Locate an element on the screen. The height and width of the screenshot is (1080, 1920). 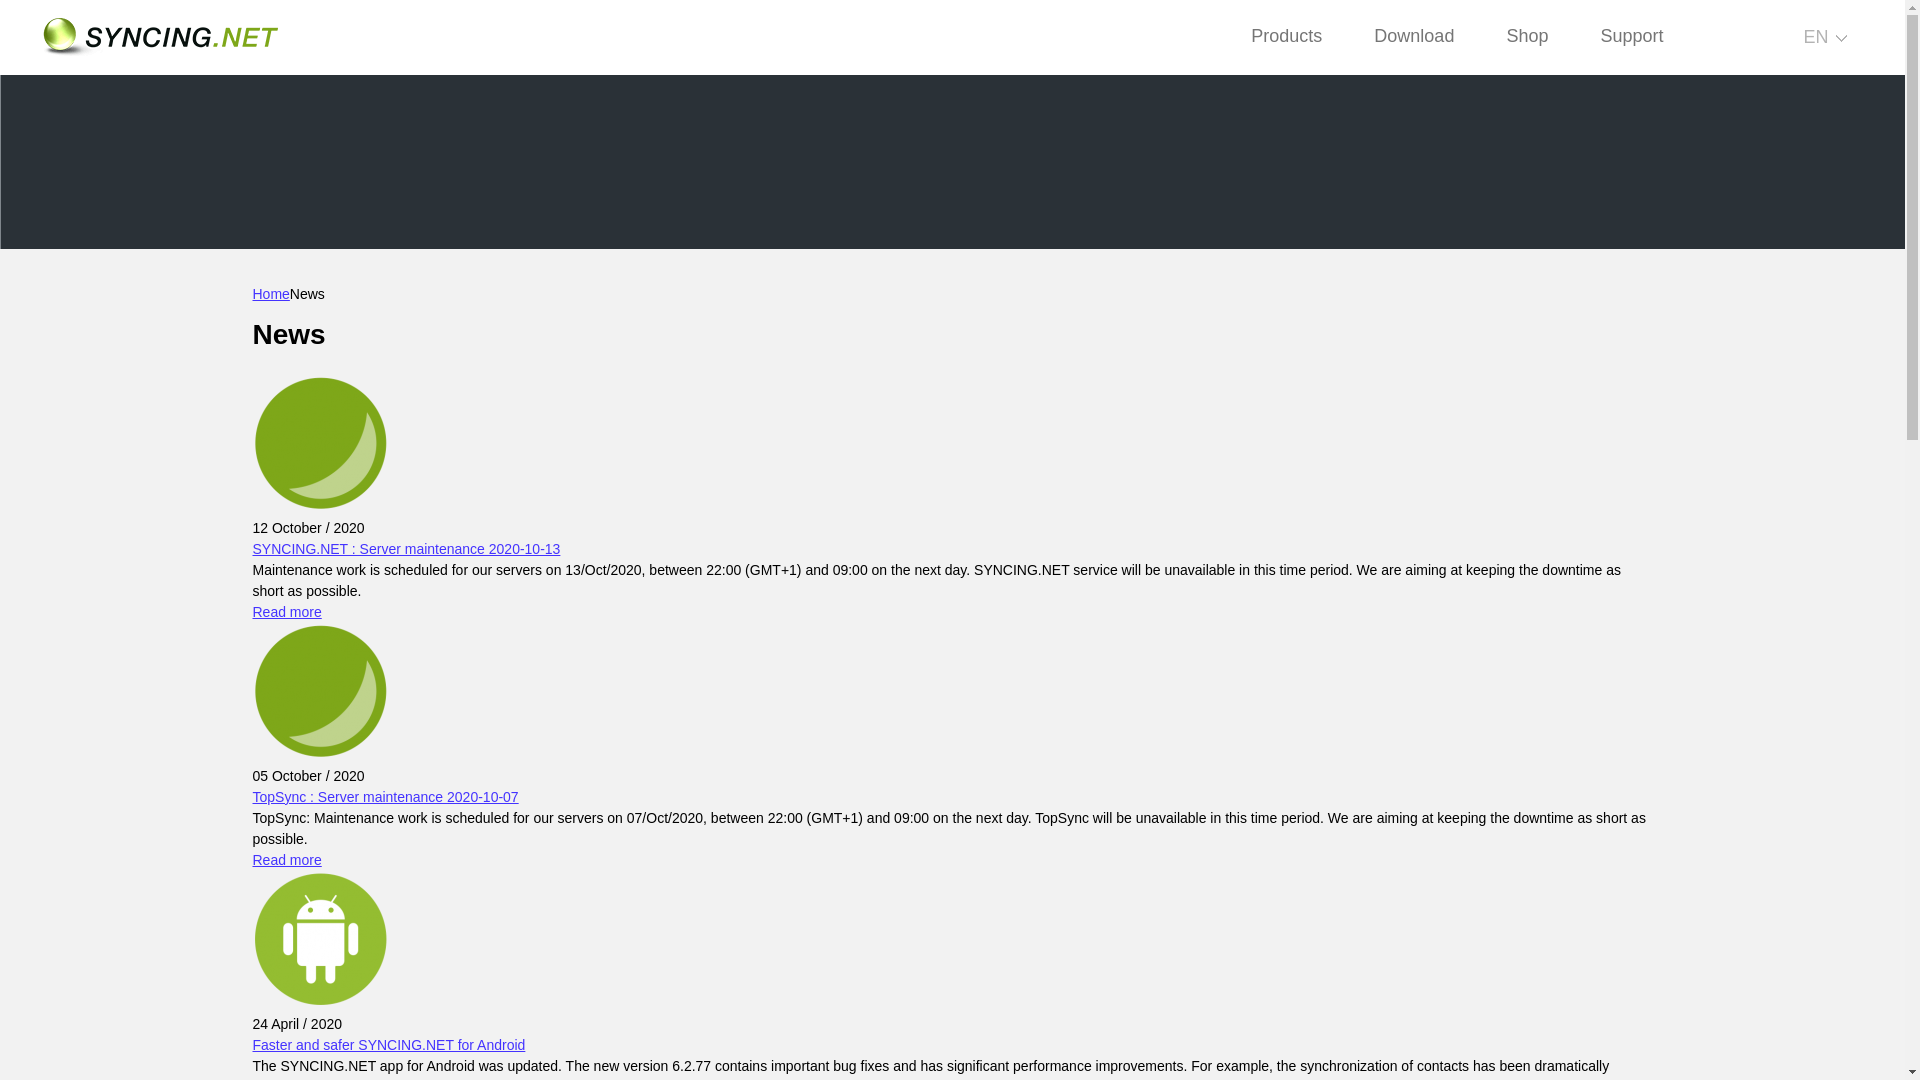
TopSync : Server maintenance 2020-10-07 is located at coordinates (384, 796).